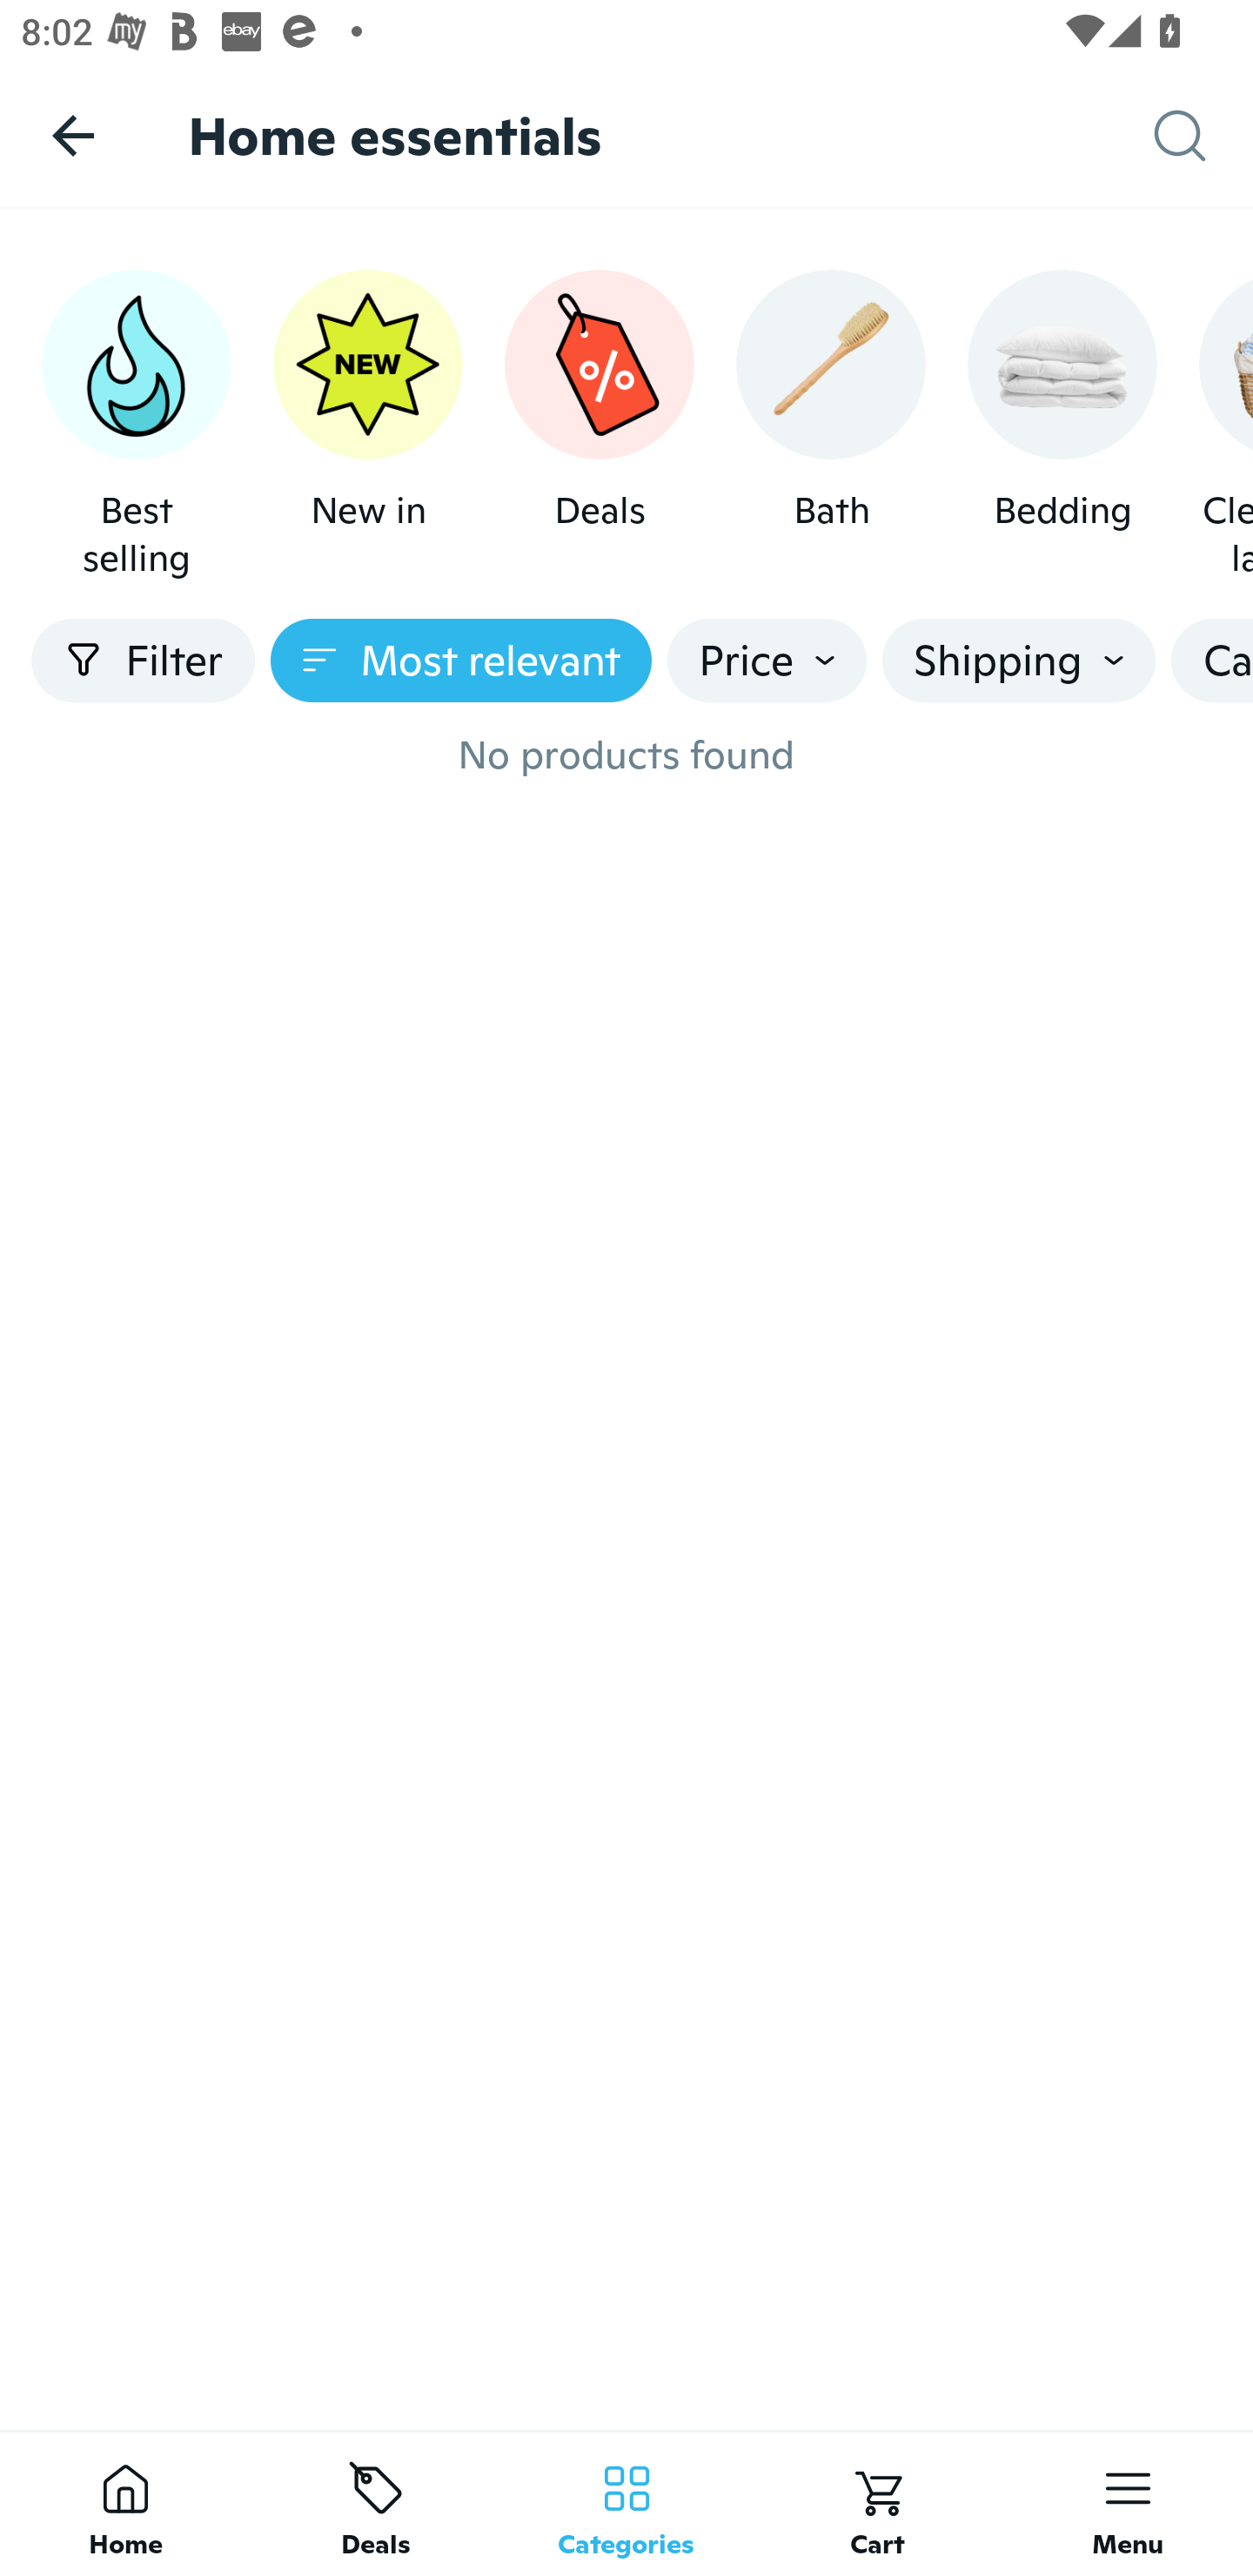 The image size is (1253, 2576). Describe the element at coordinates (1203, 136) in the screenshot. I see `Search` at that location.